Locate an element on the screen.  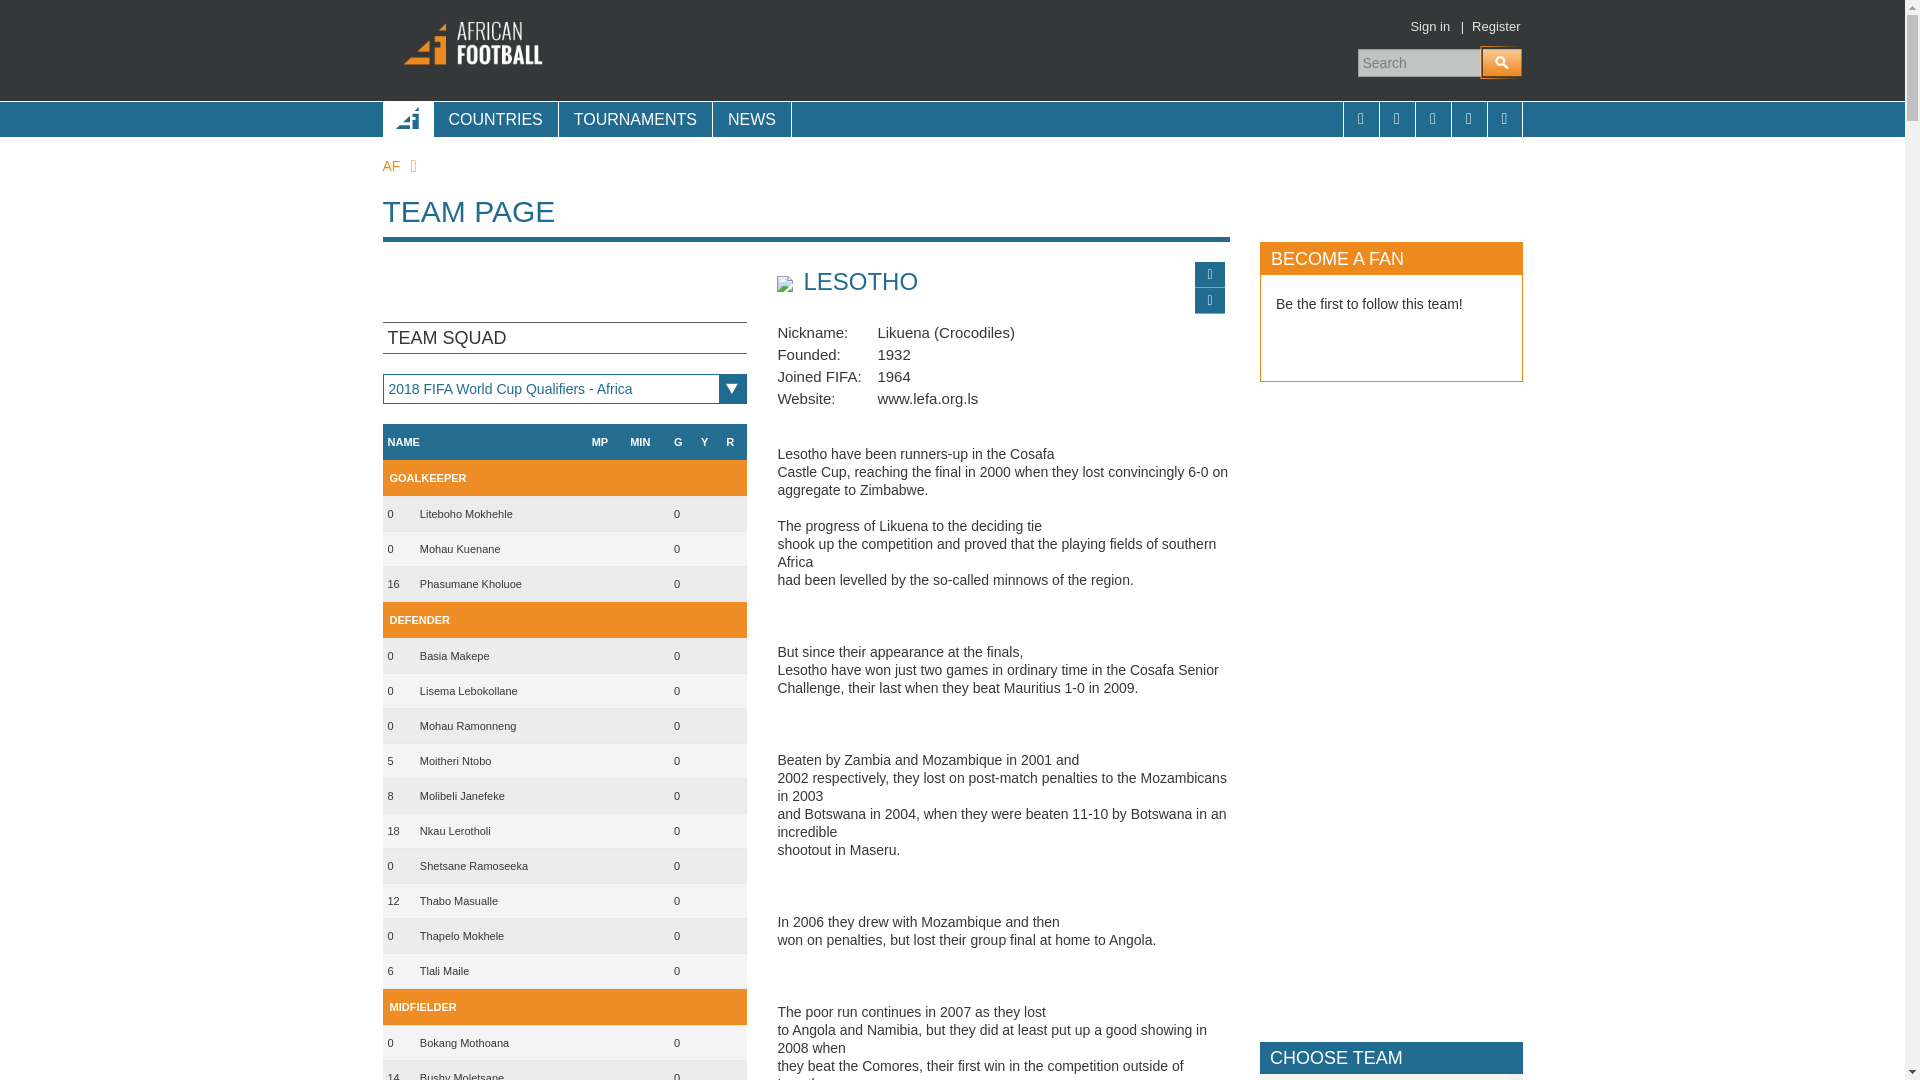
NEWS is located at coordinates (752, 119).